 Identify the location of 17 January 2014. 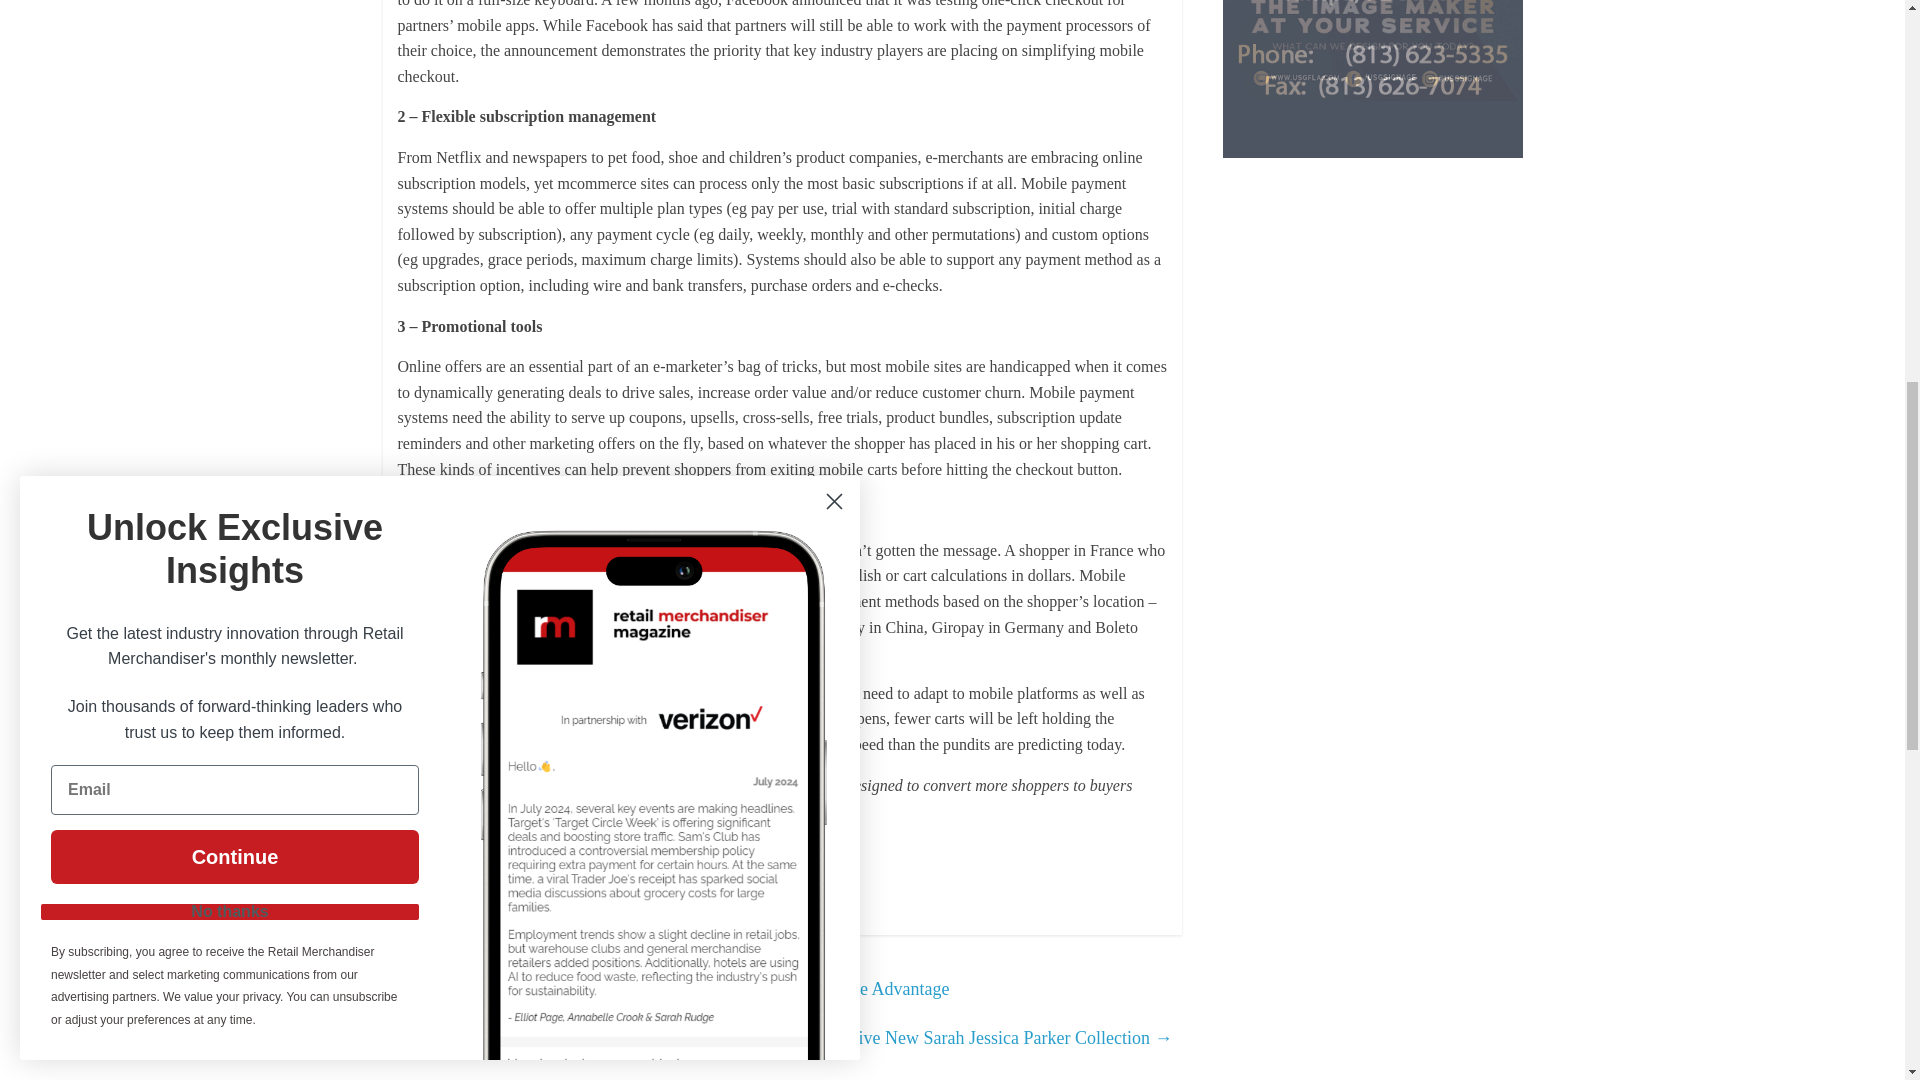
(442, 852).